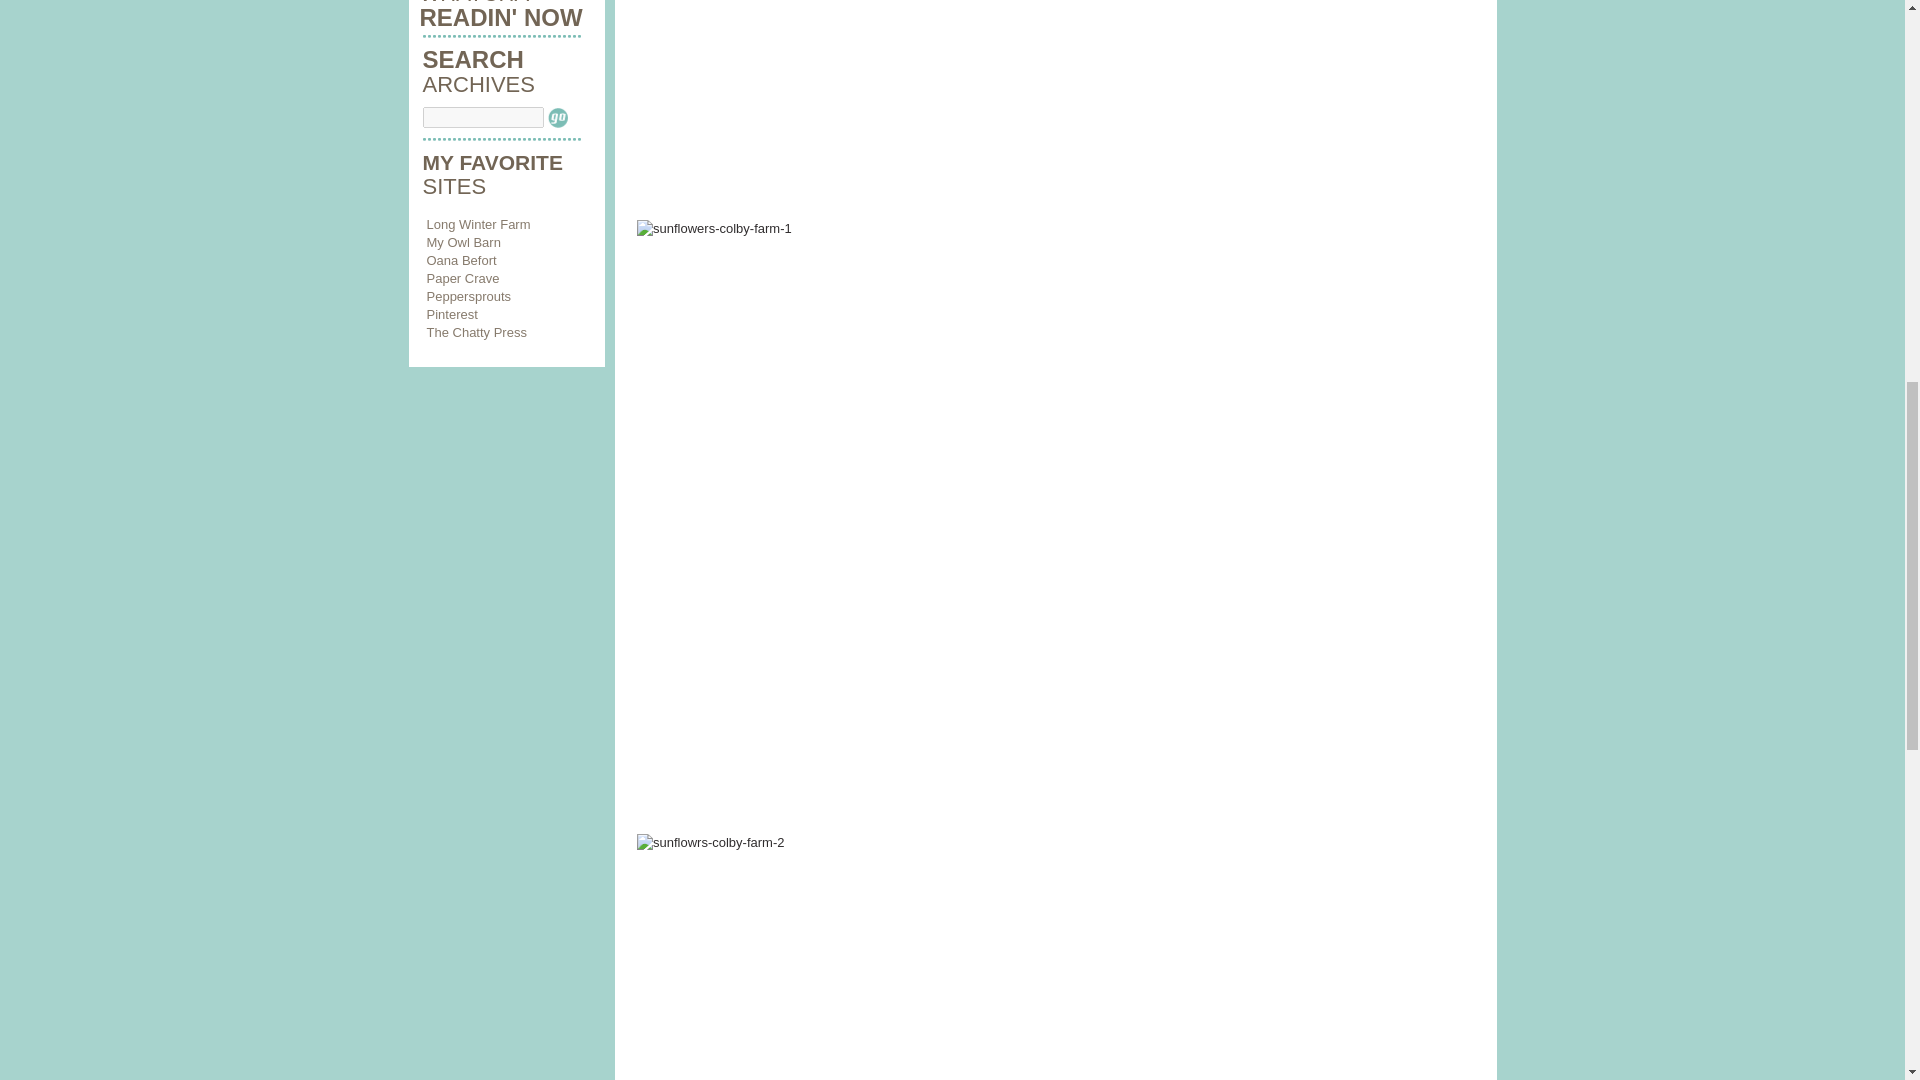 Image resolution: width=1920 pixels, height=1080 pixels. What do you see at coordinates (462, 242) in the screenshot?
I see `My Owl Barn` at bounding box center [462, 242].